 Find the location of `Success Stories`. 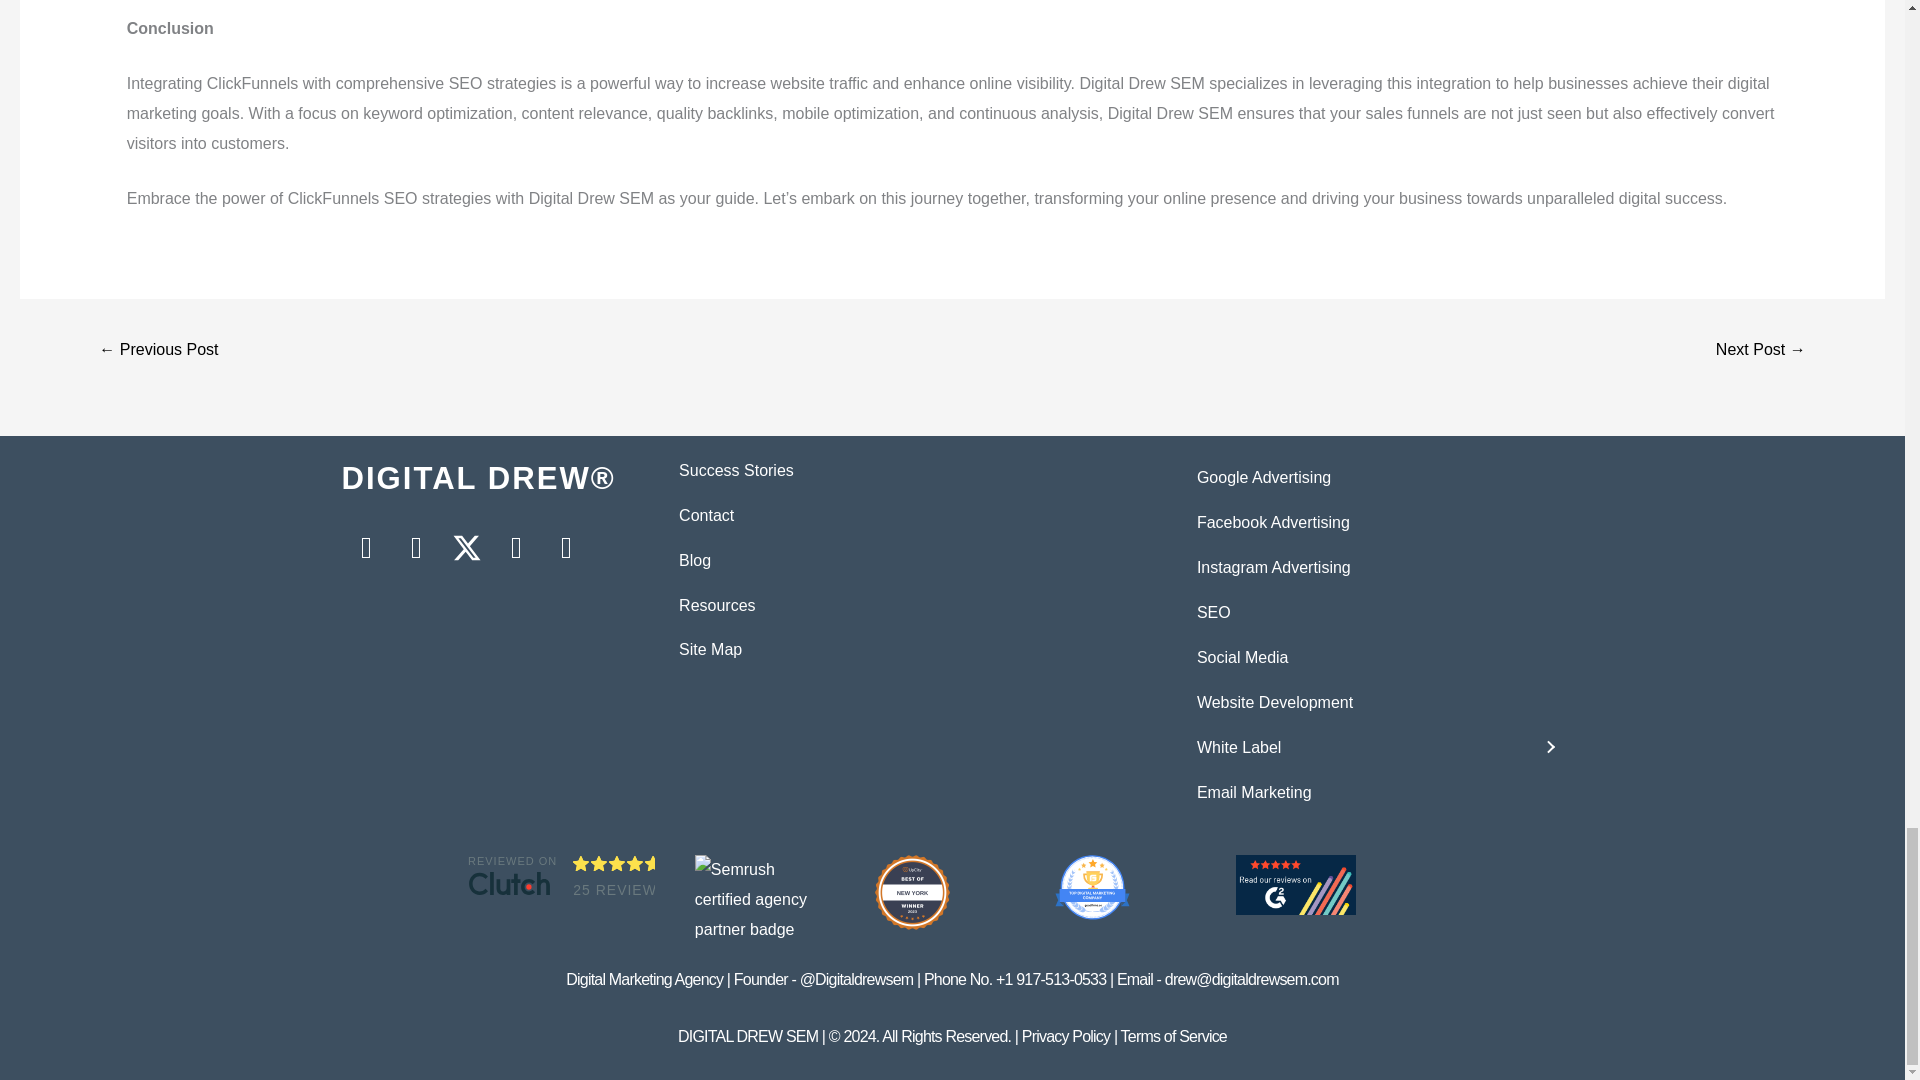

Success Stories is located at coordinates (736, 470).